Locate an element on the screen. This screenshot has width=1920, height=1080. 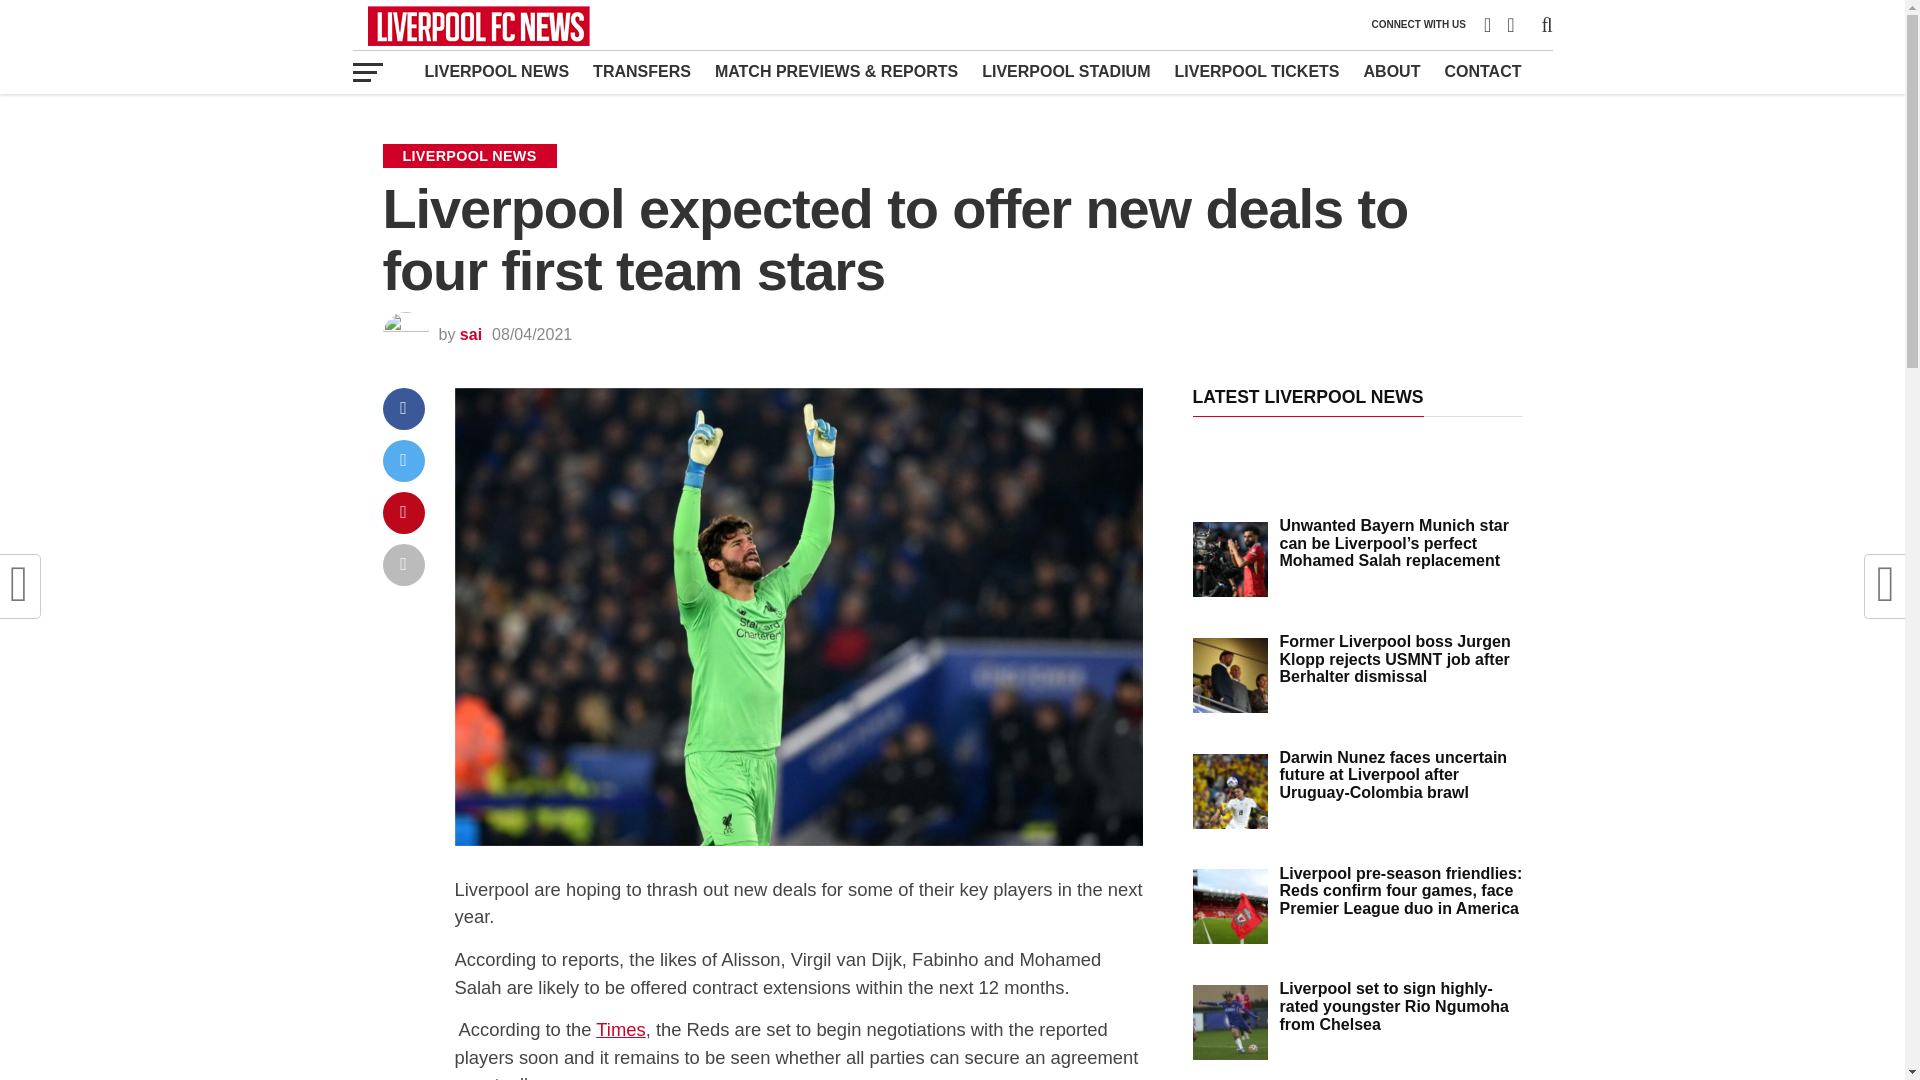
LIVERPOOL NEWS is located at coordinates (496, 71).